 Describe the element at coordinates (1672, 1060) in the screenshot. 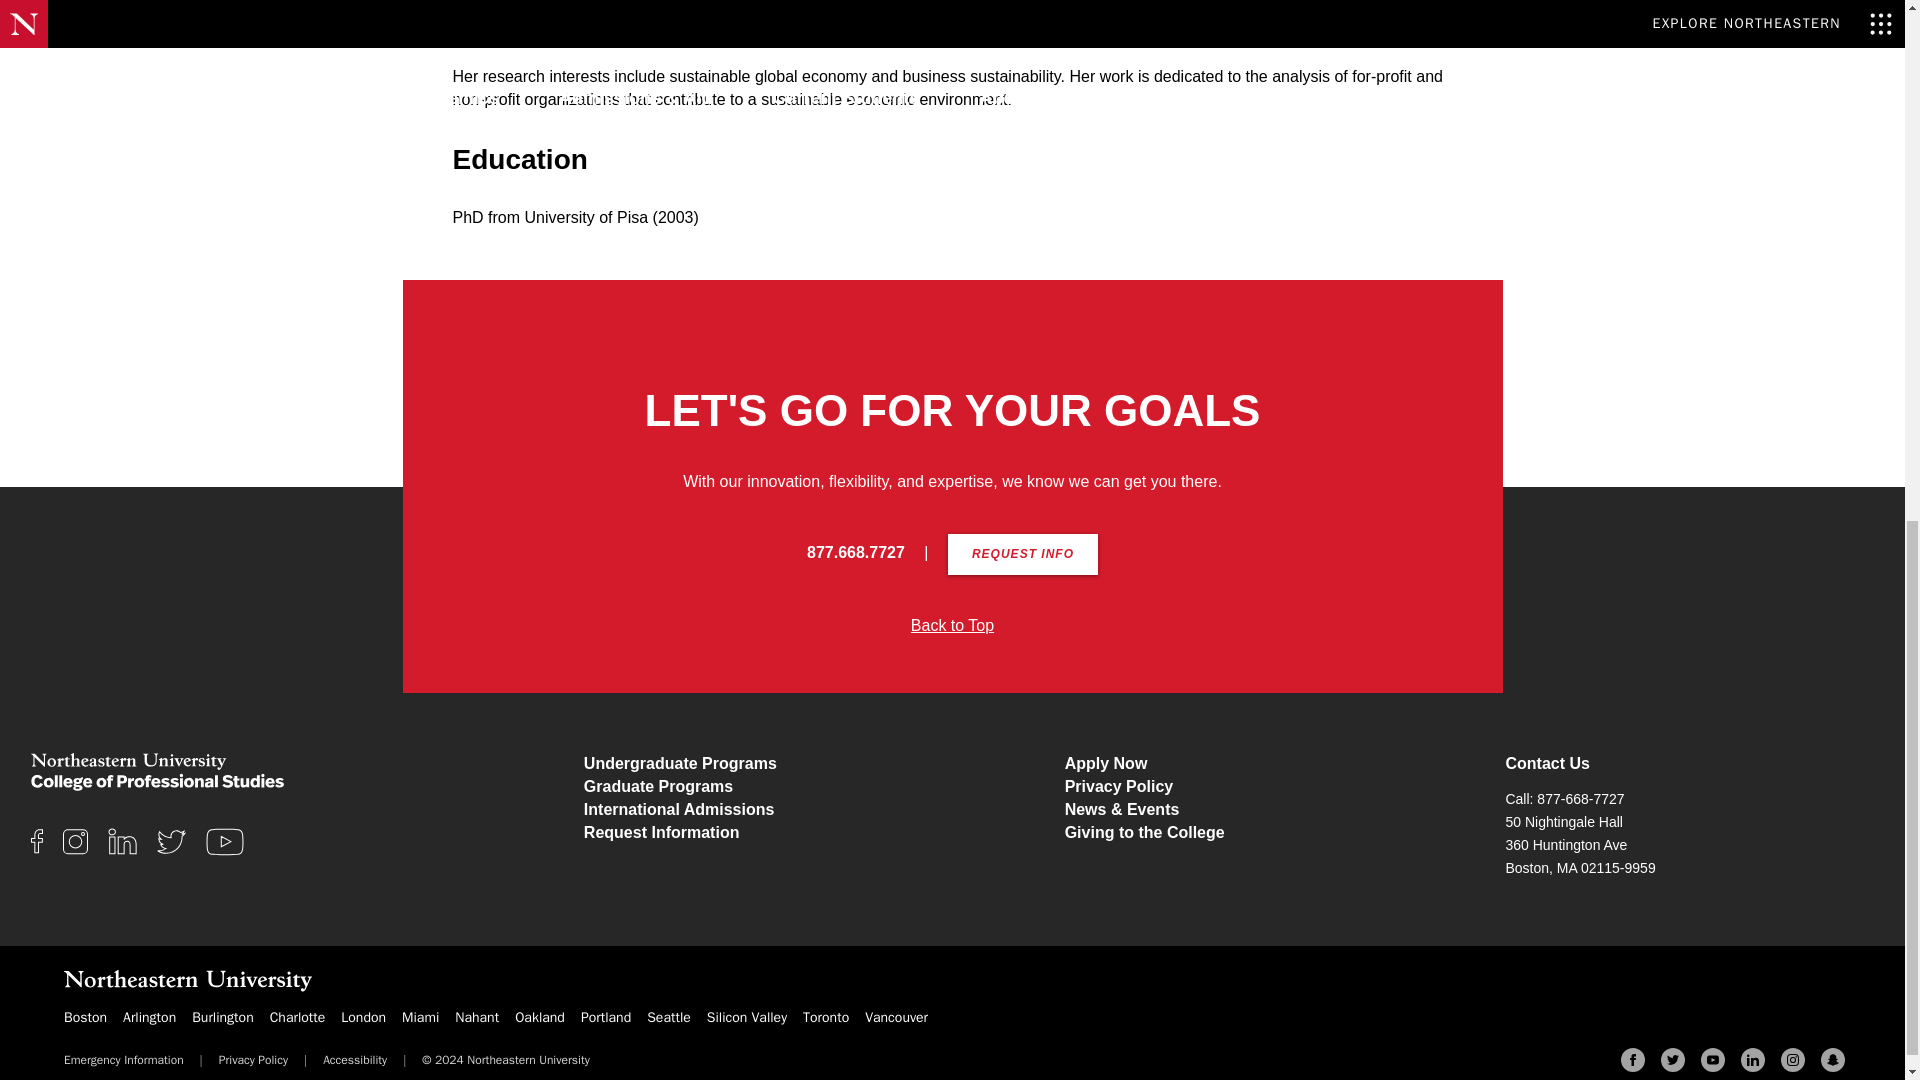

I see `Twitter` at that location.